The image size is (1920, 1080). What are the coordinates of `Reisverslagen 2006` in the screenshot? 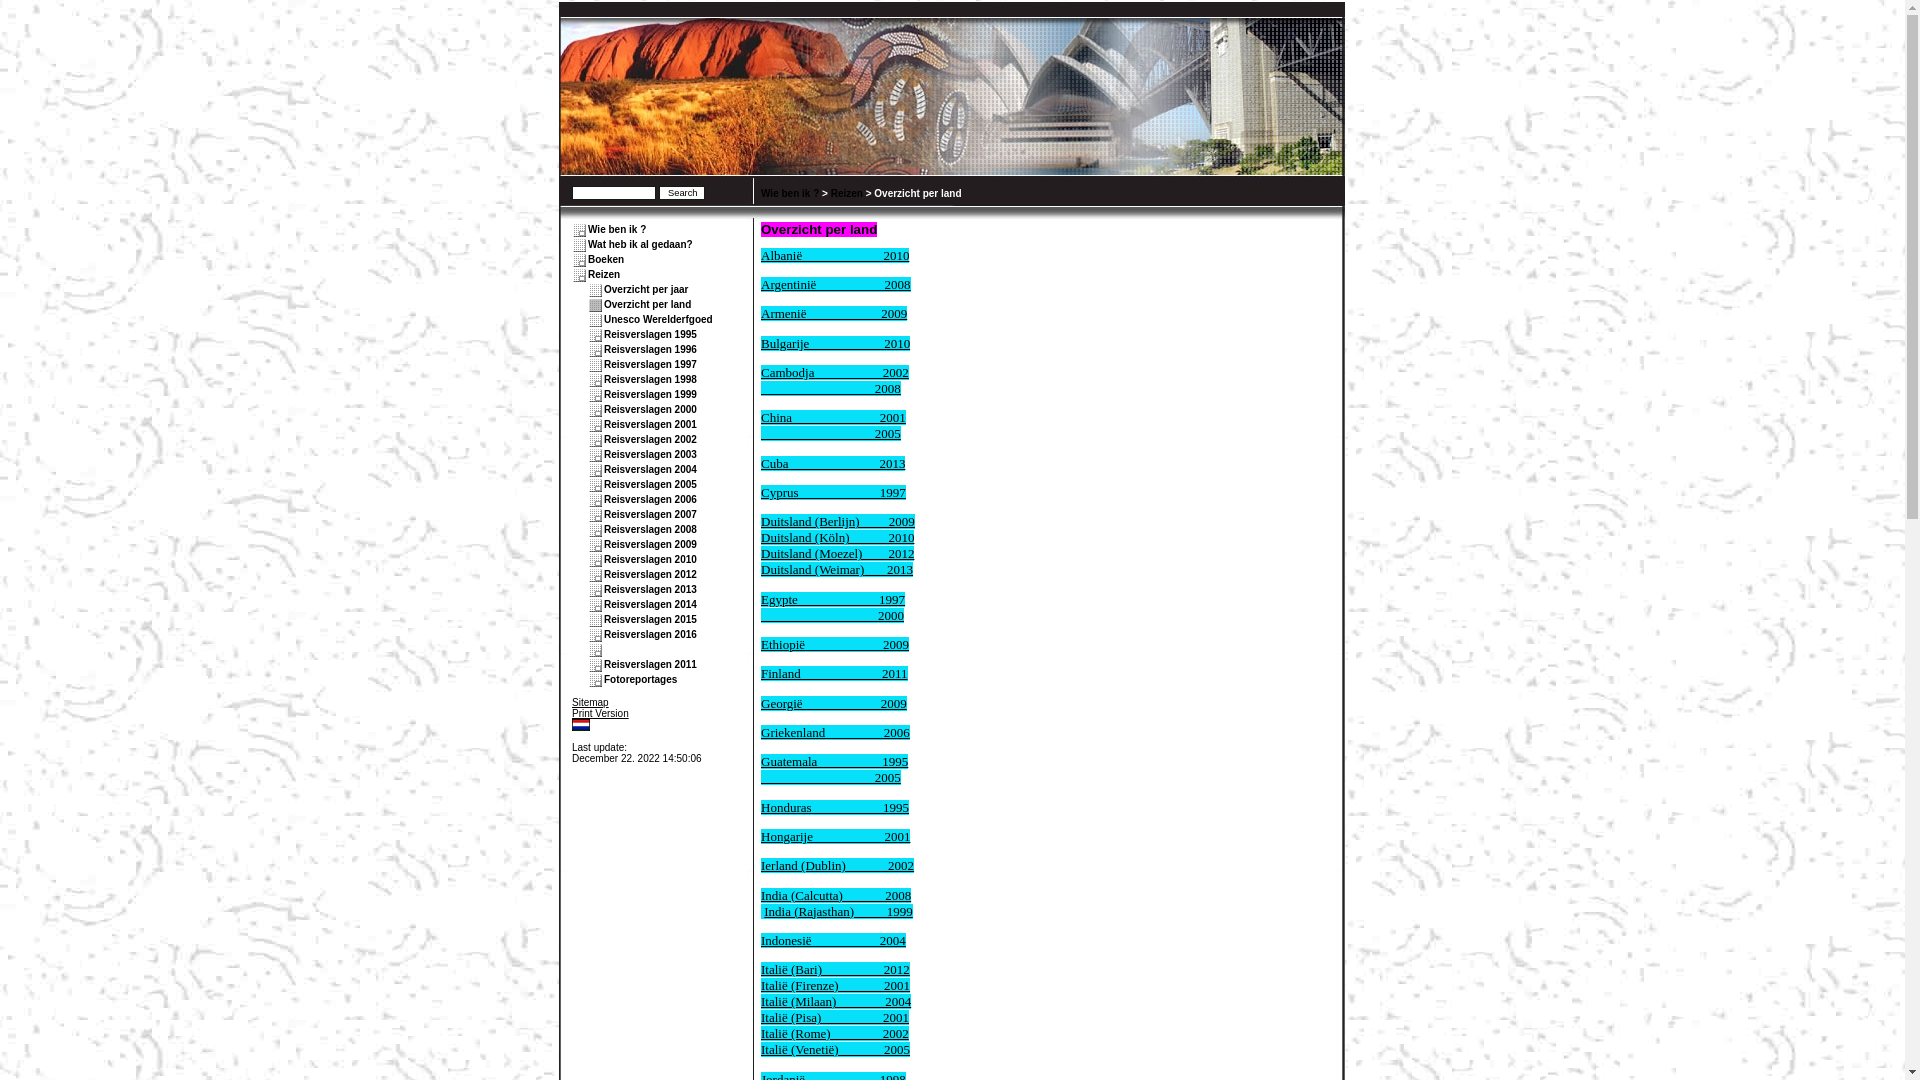 It's located at (650, 500).